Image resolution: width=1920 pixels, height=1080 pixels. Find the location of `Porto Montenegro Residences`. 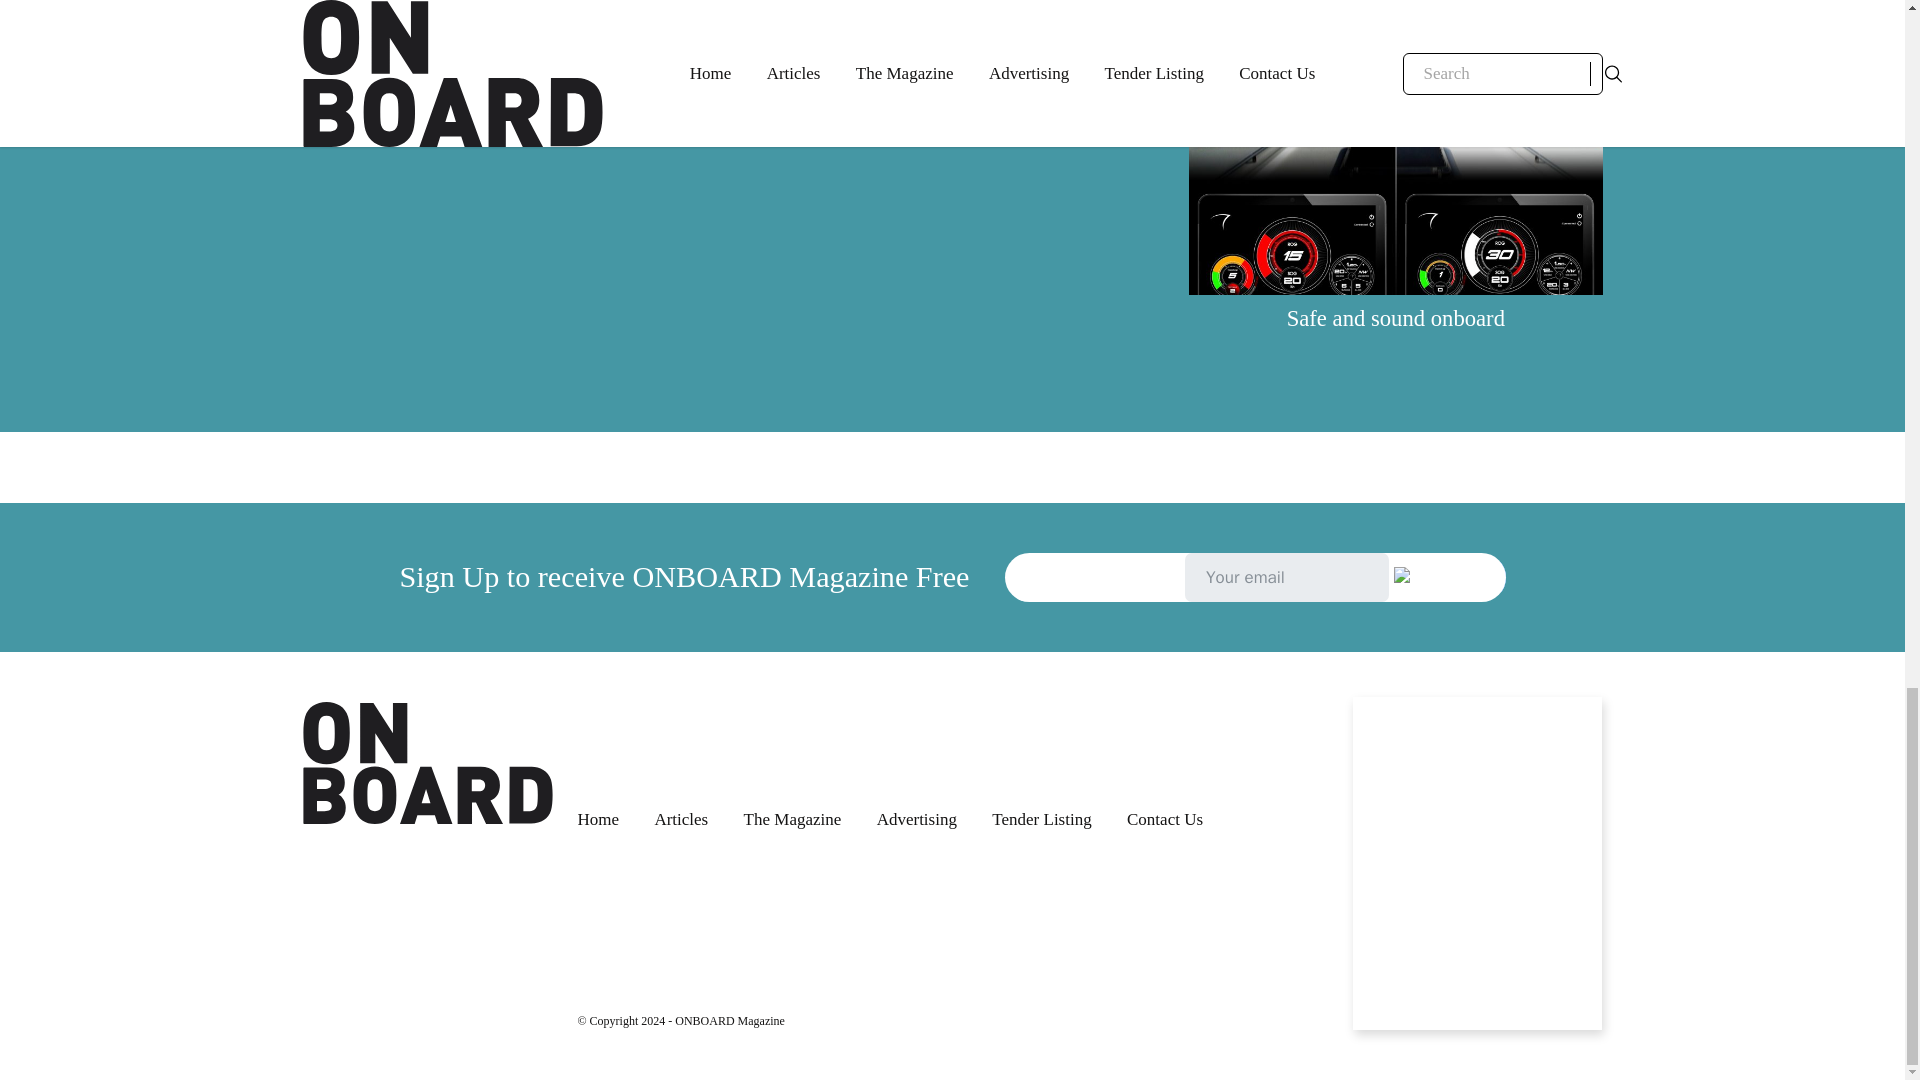

Porto Montenegro Residences is located at coordinates (508, 10).